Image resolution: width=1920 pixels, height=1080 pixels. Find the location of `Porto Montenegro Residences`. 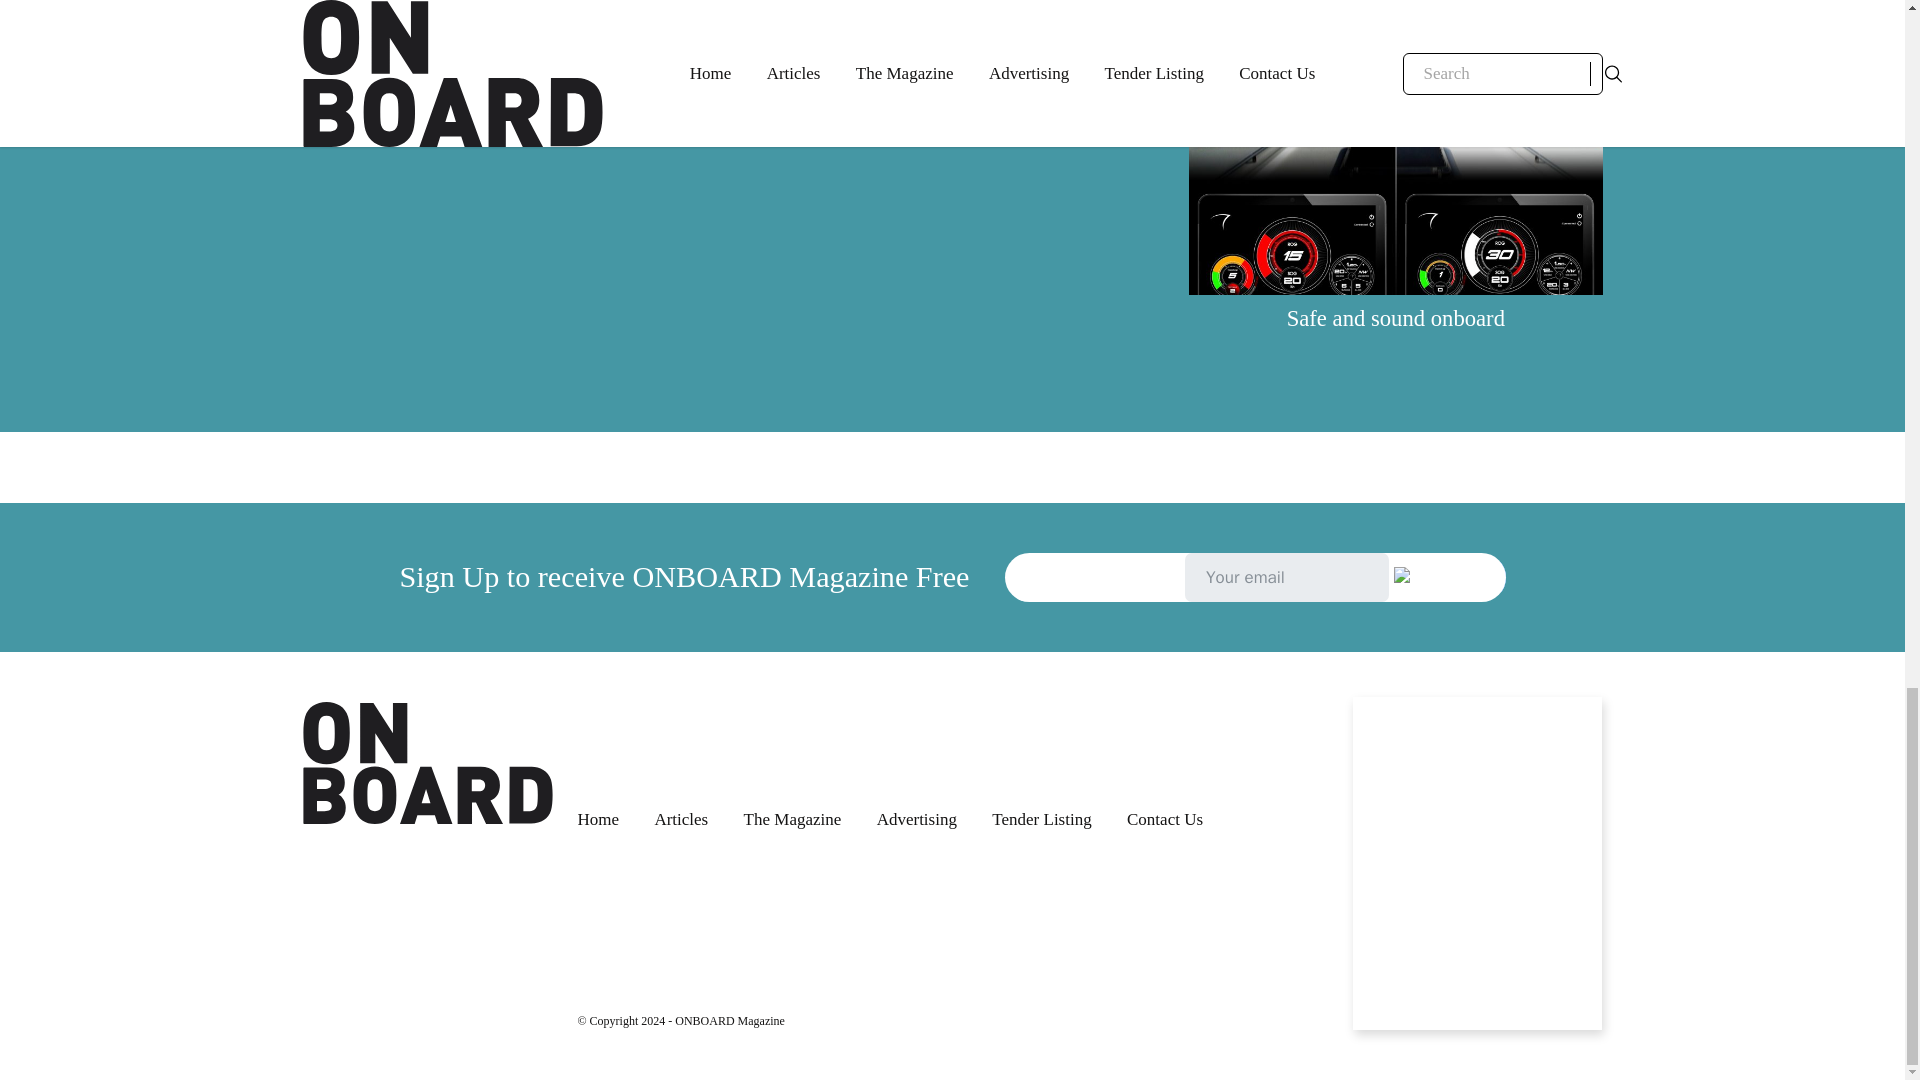

Porto Montenegro Residences is located at coordinates (508, 10).